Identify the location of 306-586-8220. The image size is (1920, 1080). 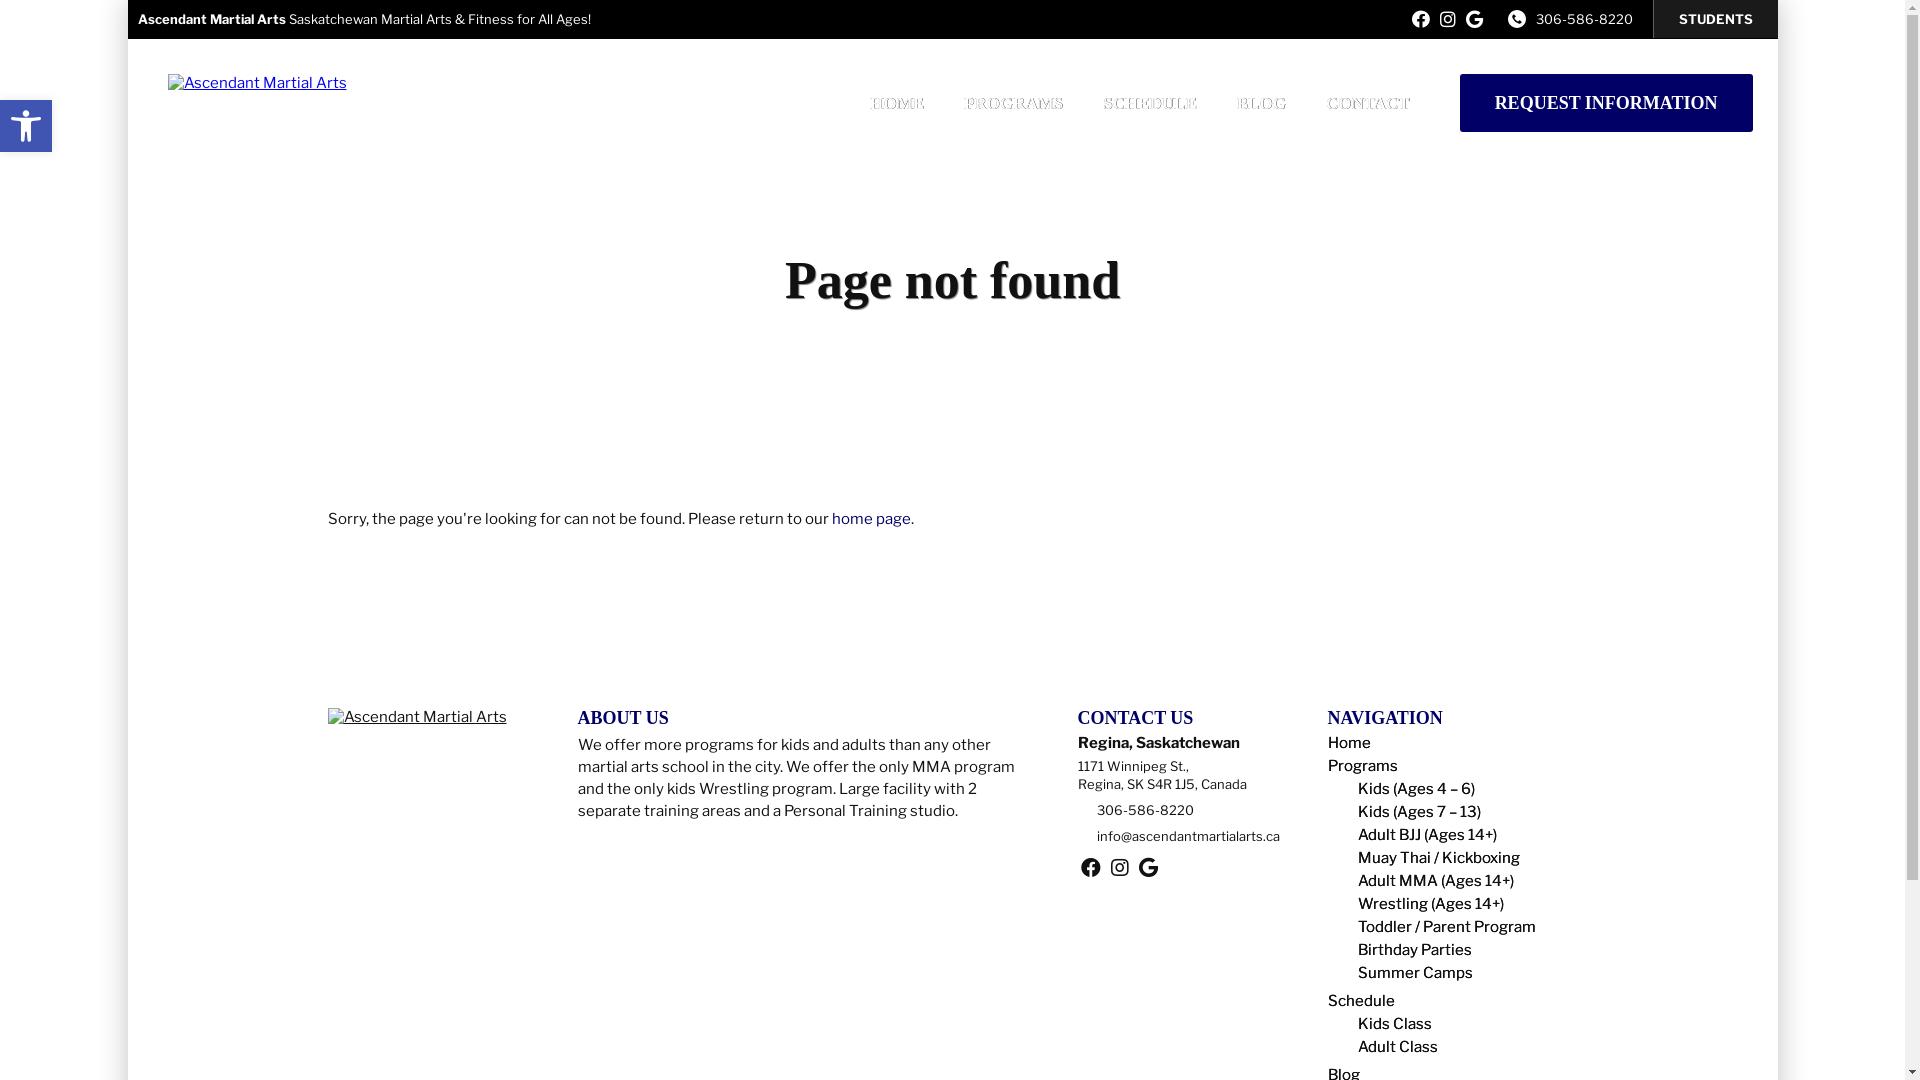
(1144, 810).